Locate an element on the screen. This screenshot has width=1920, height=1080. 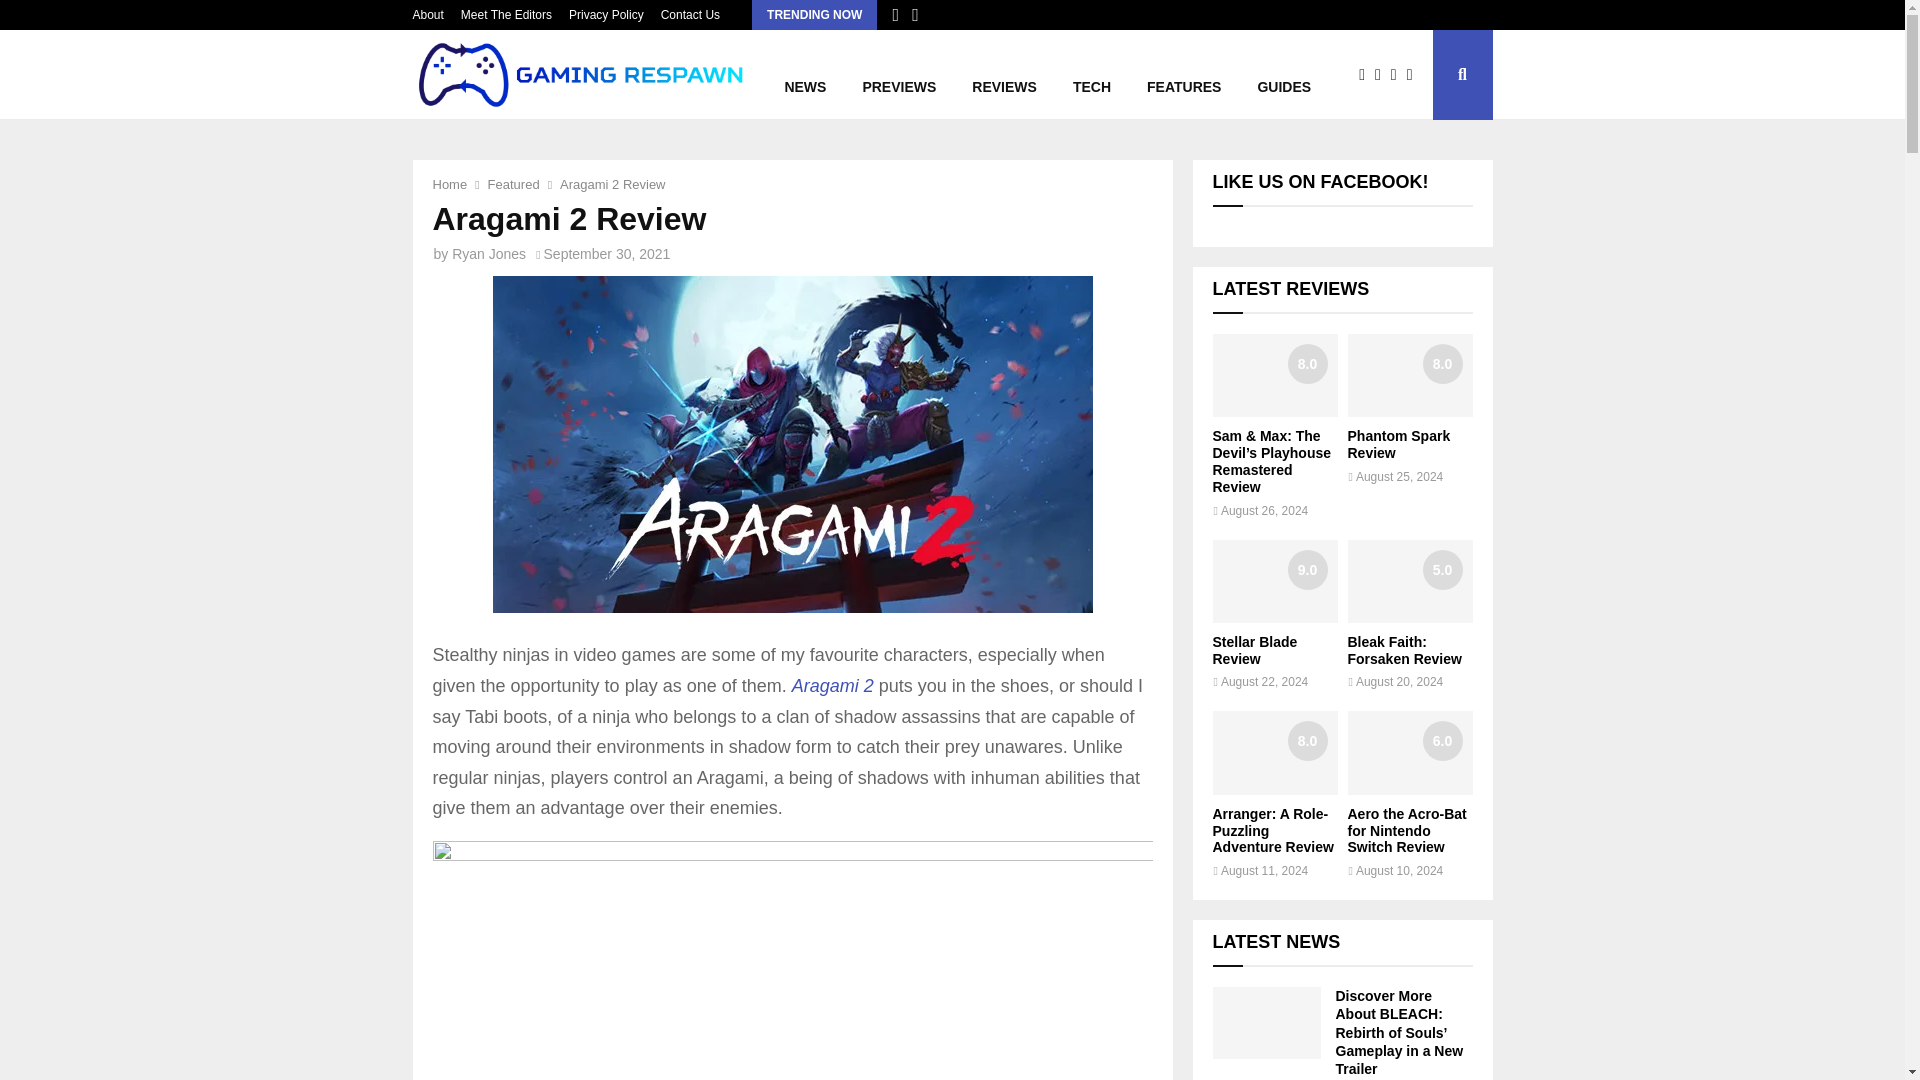
Ryan Jones is located at coordinates (488, 254).